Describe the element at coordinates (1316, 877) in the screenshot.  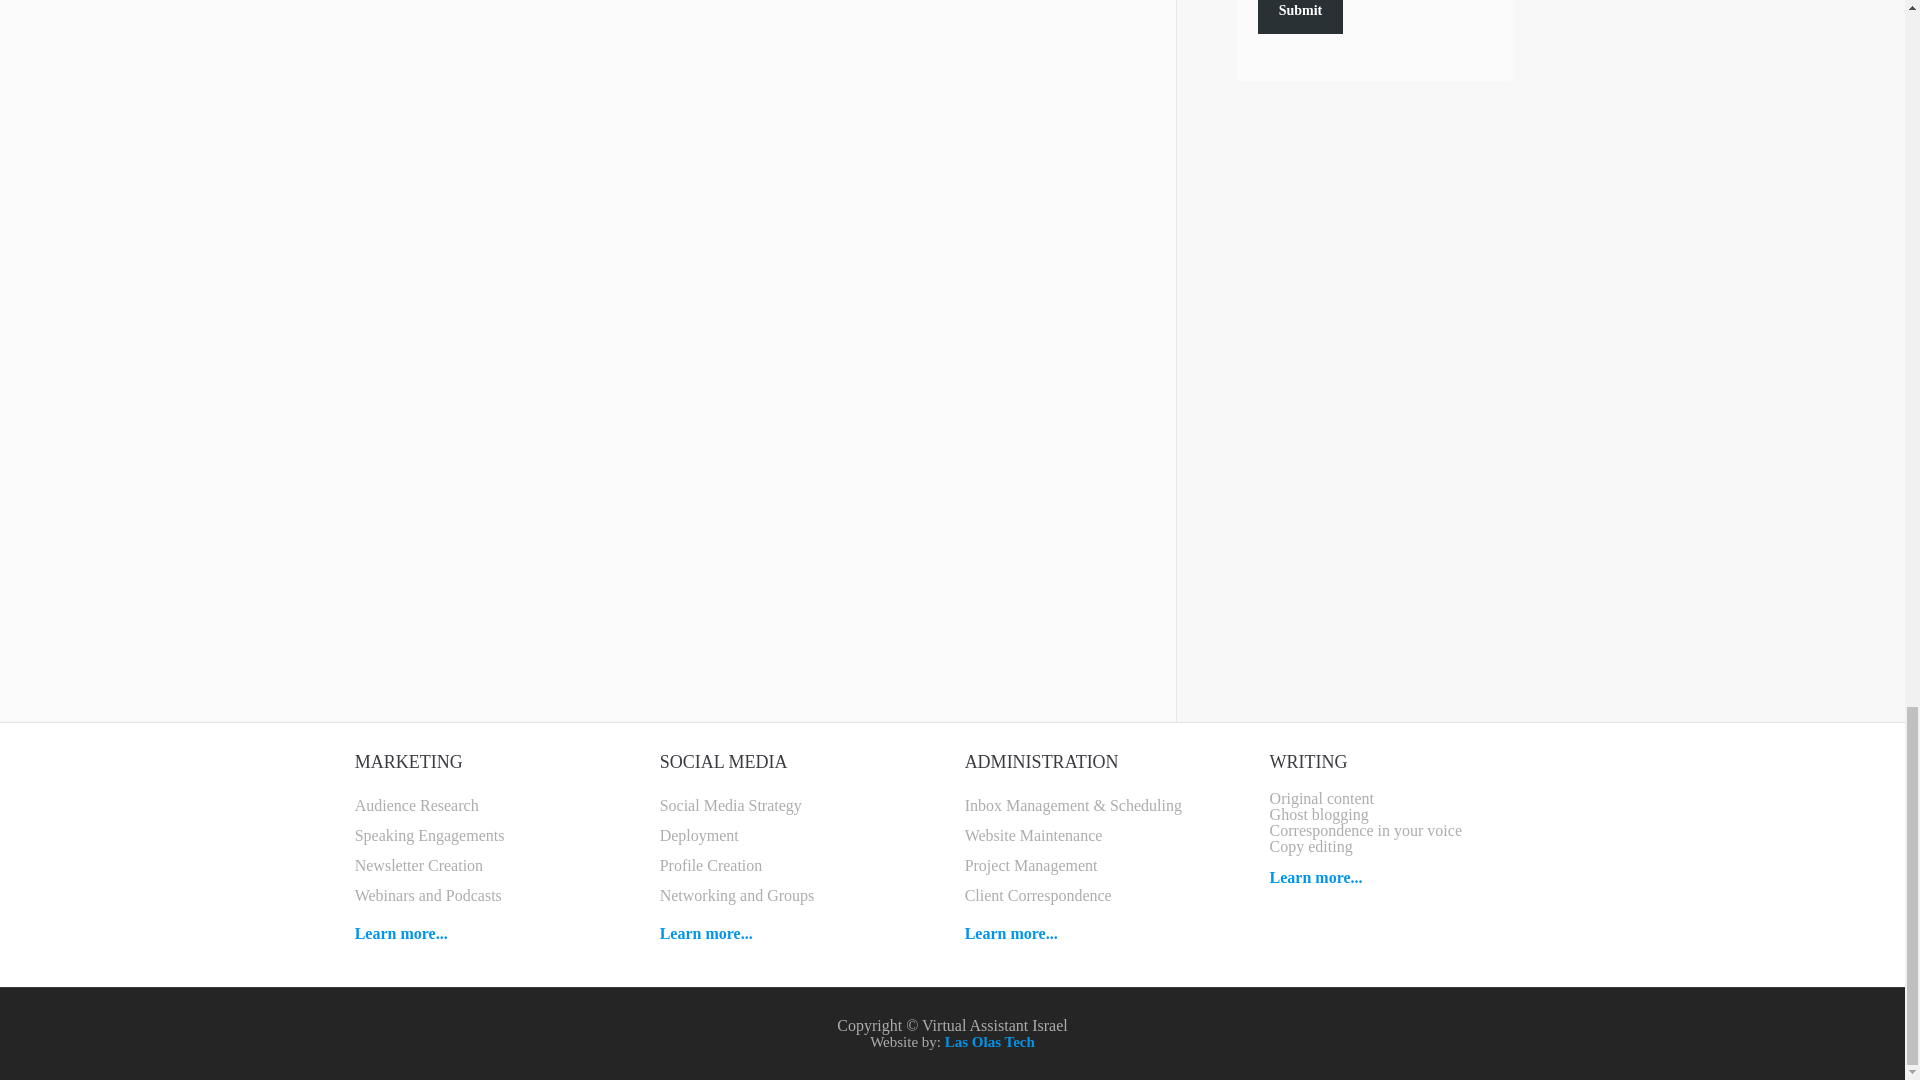
I see `Learn more...` at that location.